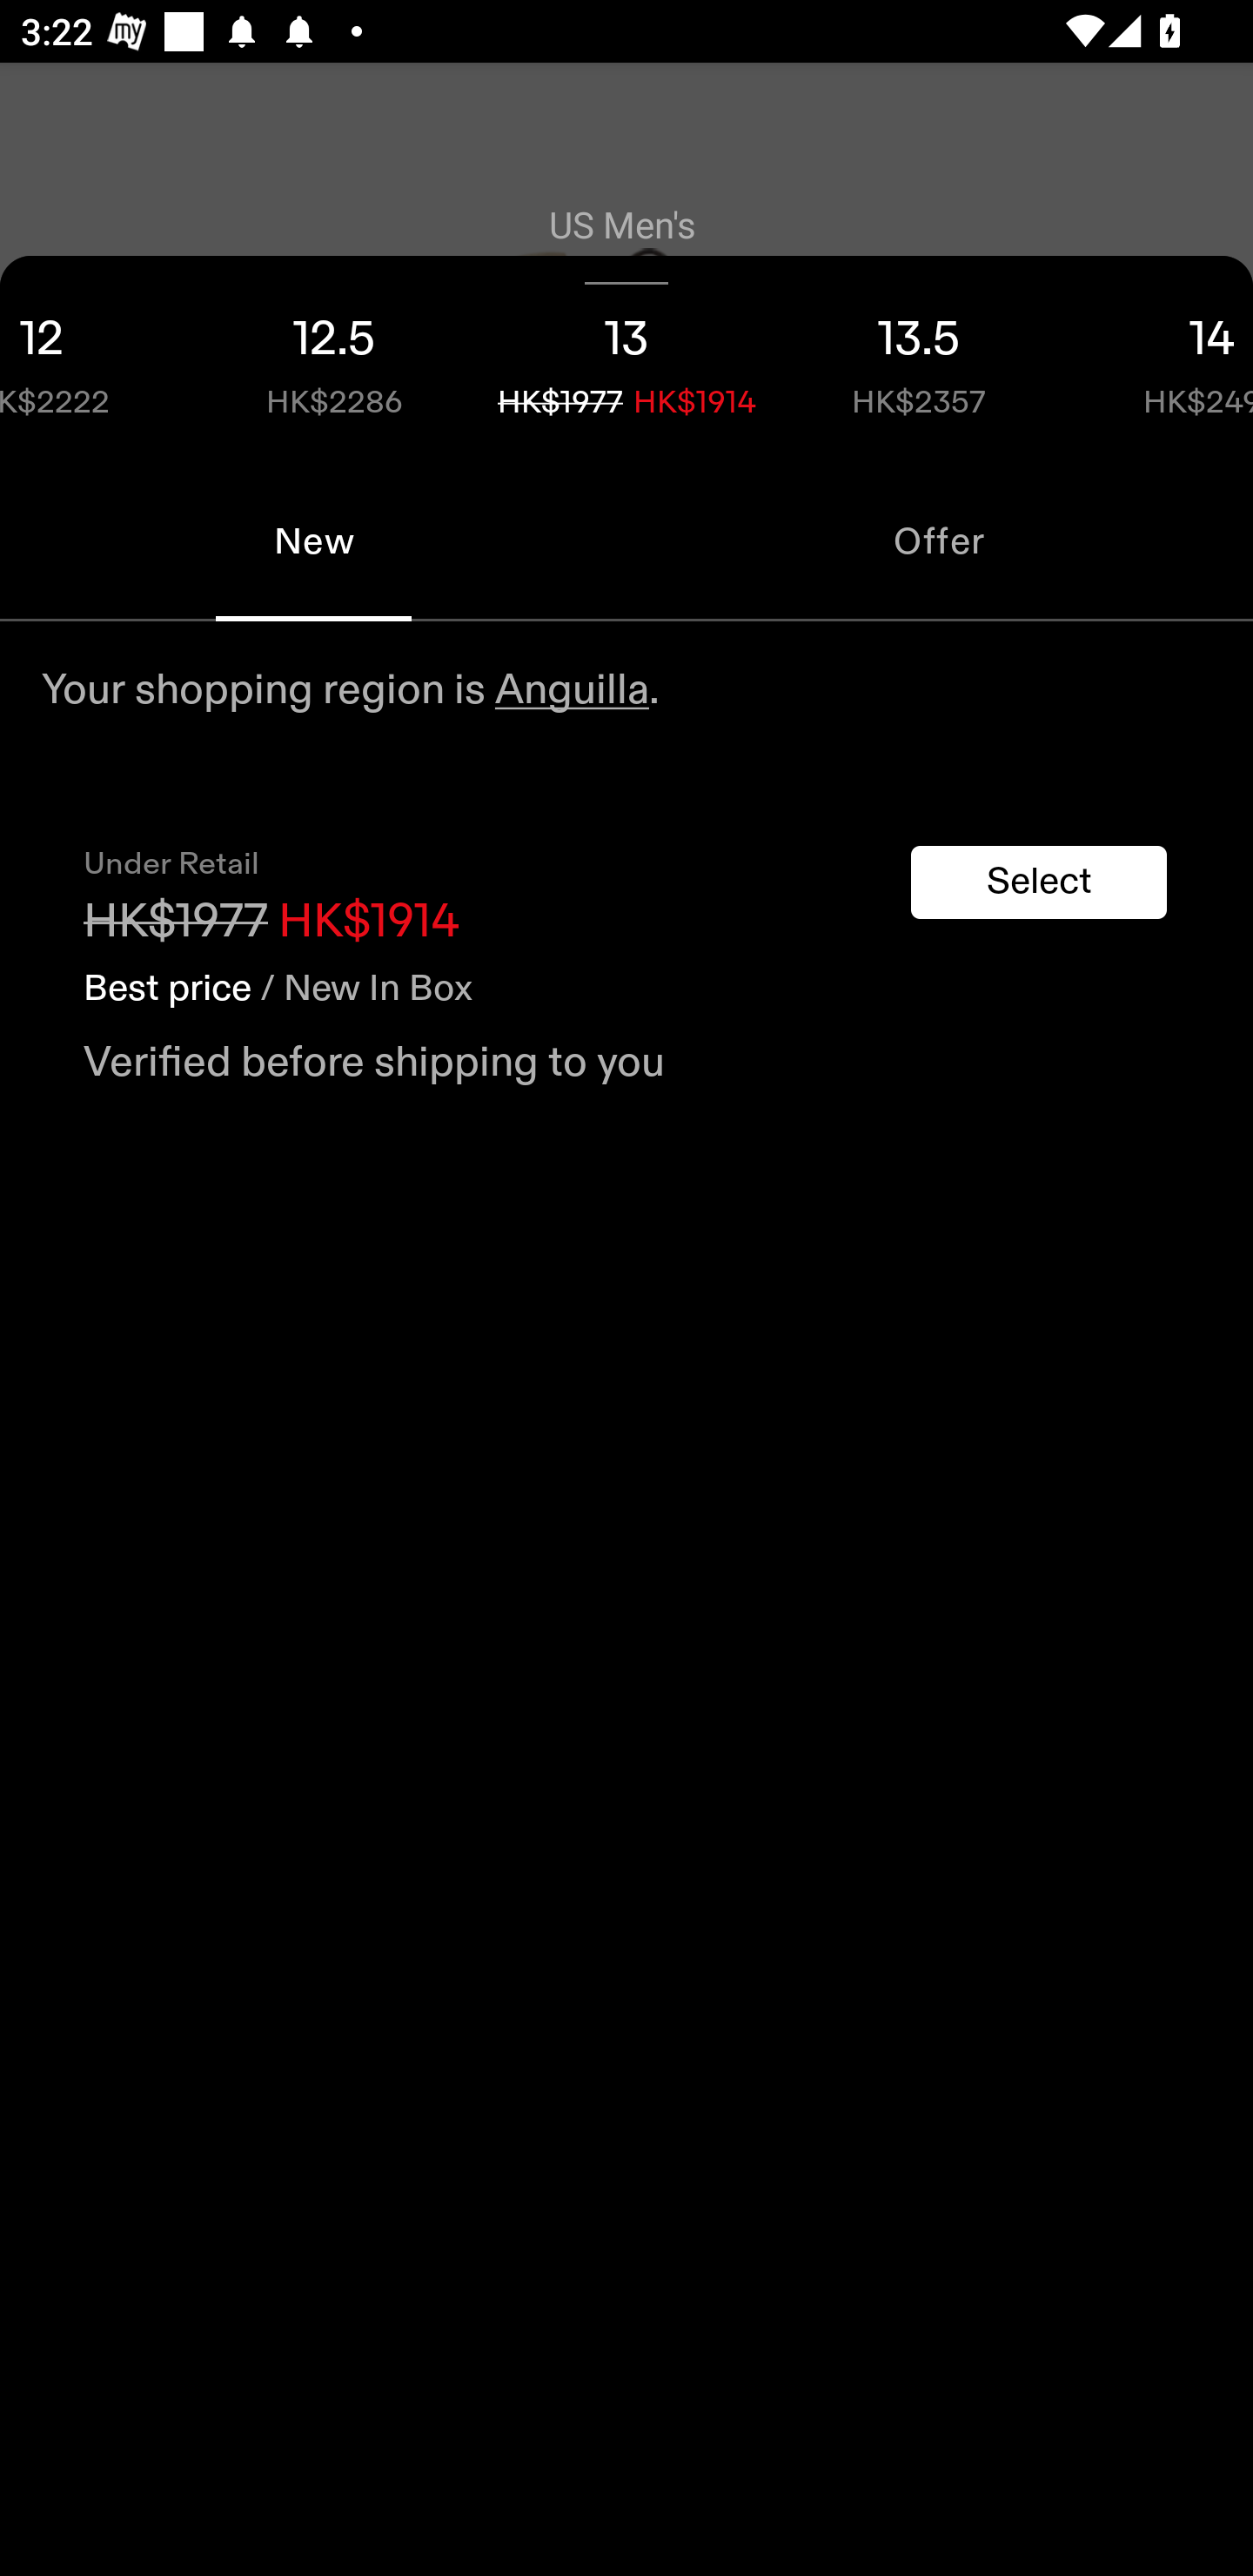 The image size is (1253, 2576). What do you see at coordinates (94, 359) in the screenshot?
I see `12 HK$2222` at bounding box center [94, 359].